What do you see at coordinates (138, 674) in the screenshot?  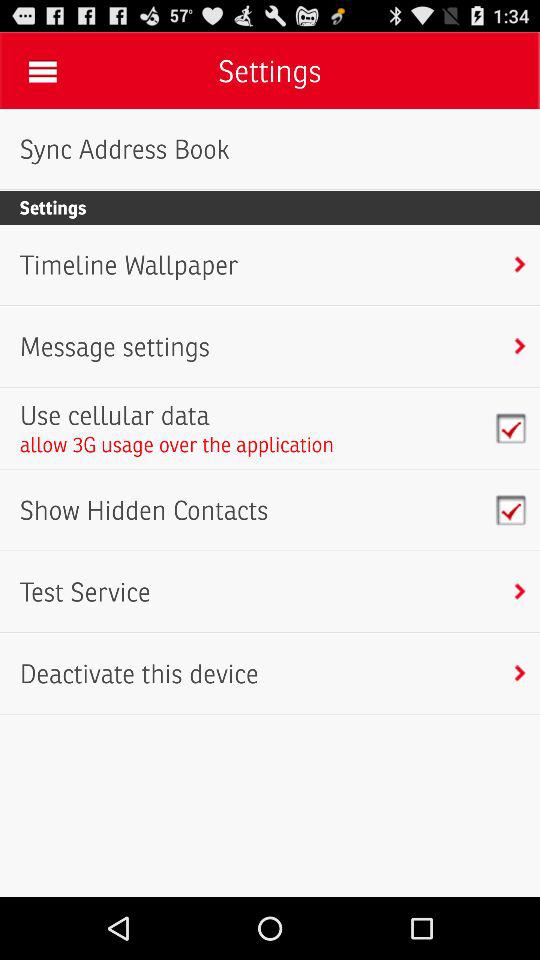 I see `click the deactivate this device` at bounding box center [138, 674].